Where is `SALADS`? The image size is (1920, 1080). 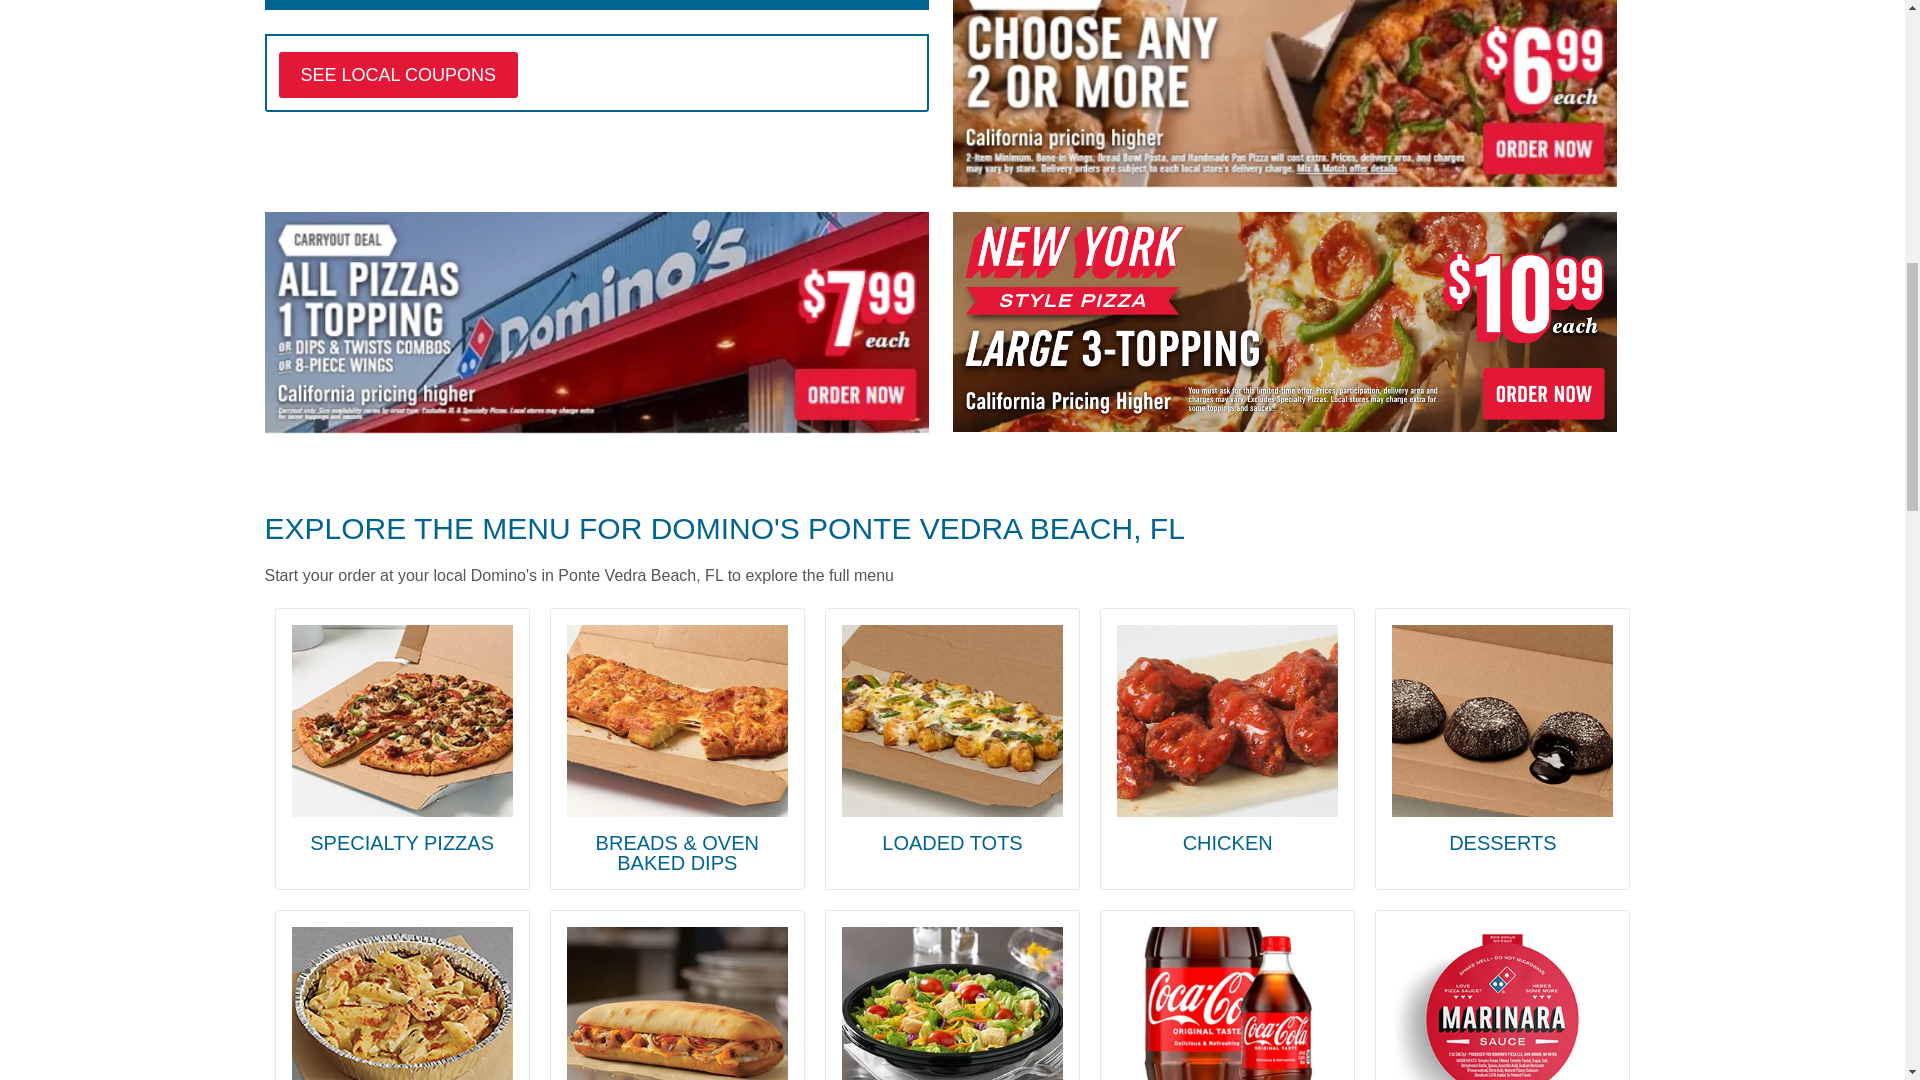
SALADS is located at coordinates (952, 1003).